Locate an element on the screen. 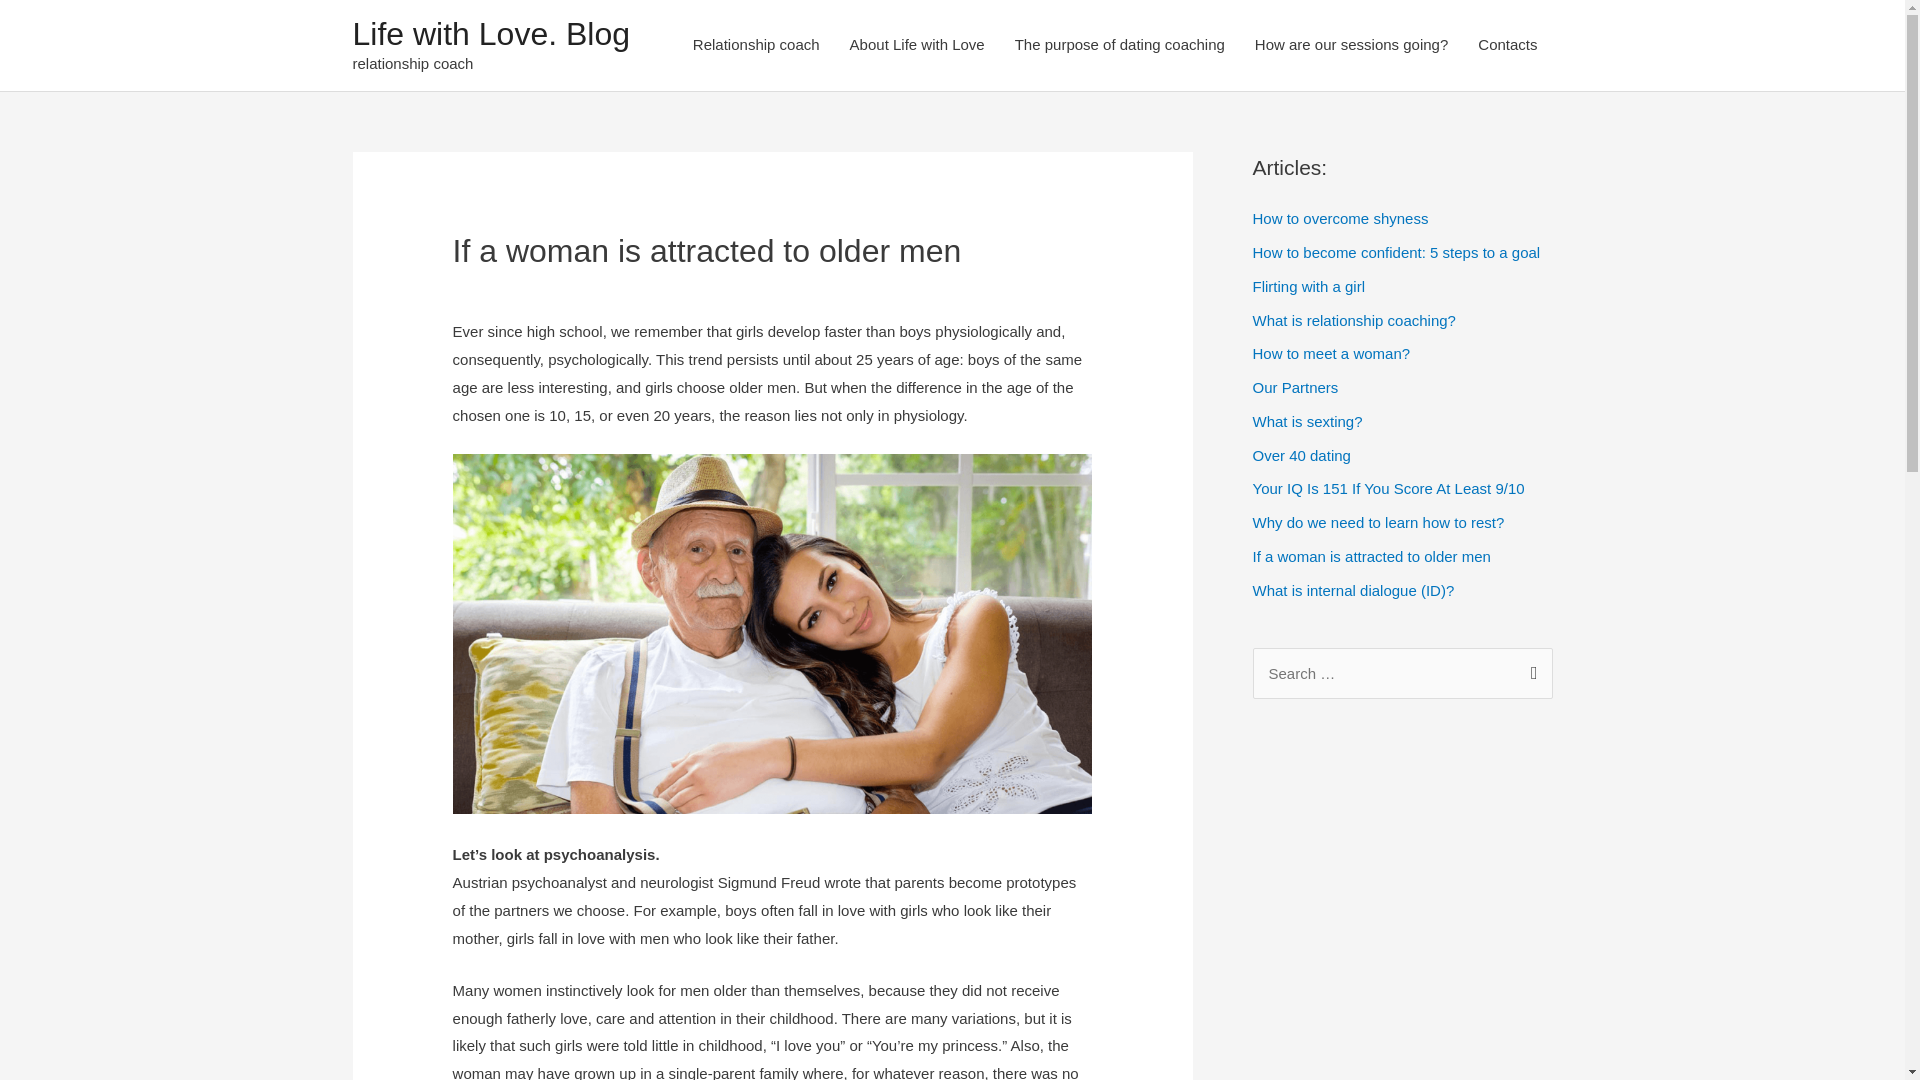 Image resolution: width=1920 pixels, height=1080 pixels. Why do we need to learn how to rest? is located at coordinates (1378, 522).